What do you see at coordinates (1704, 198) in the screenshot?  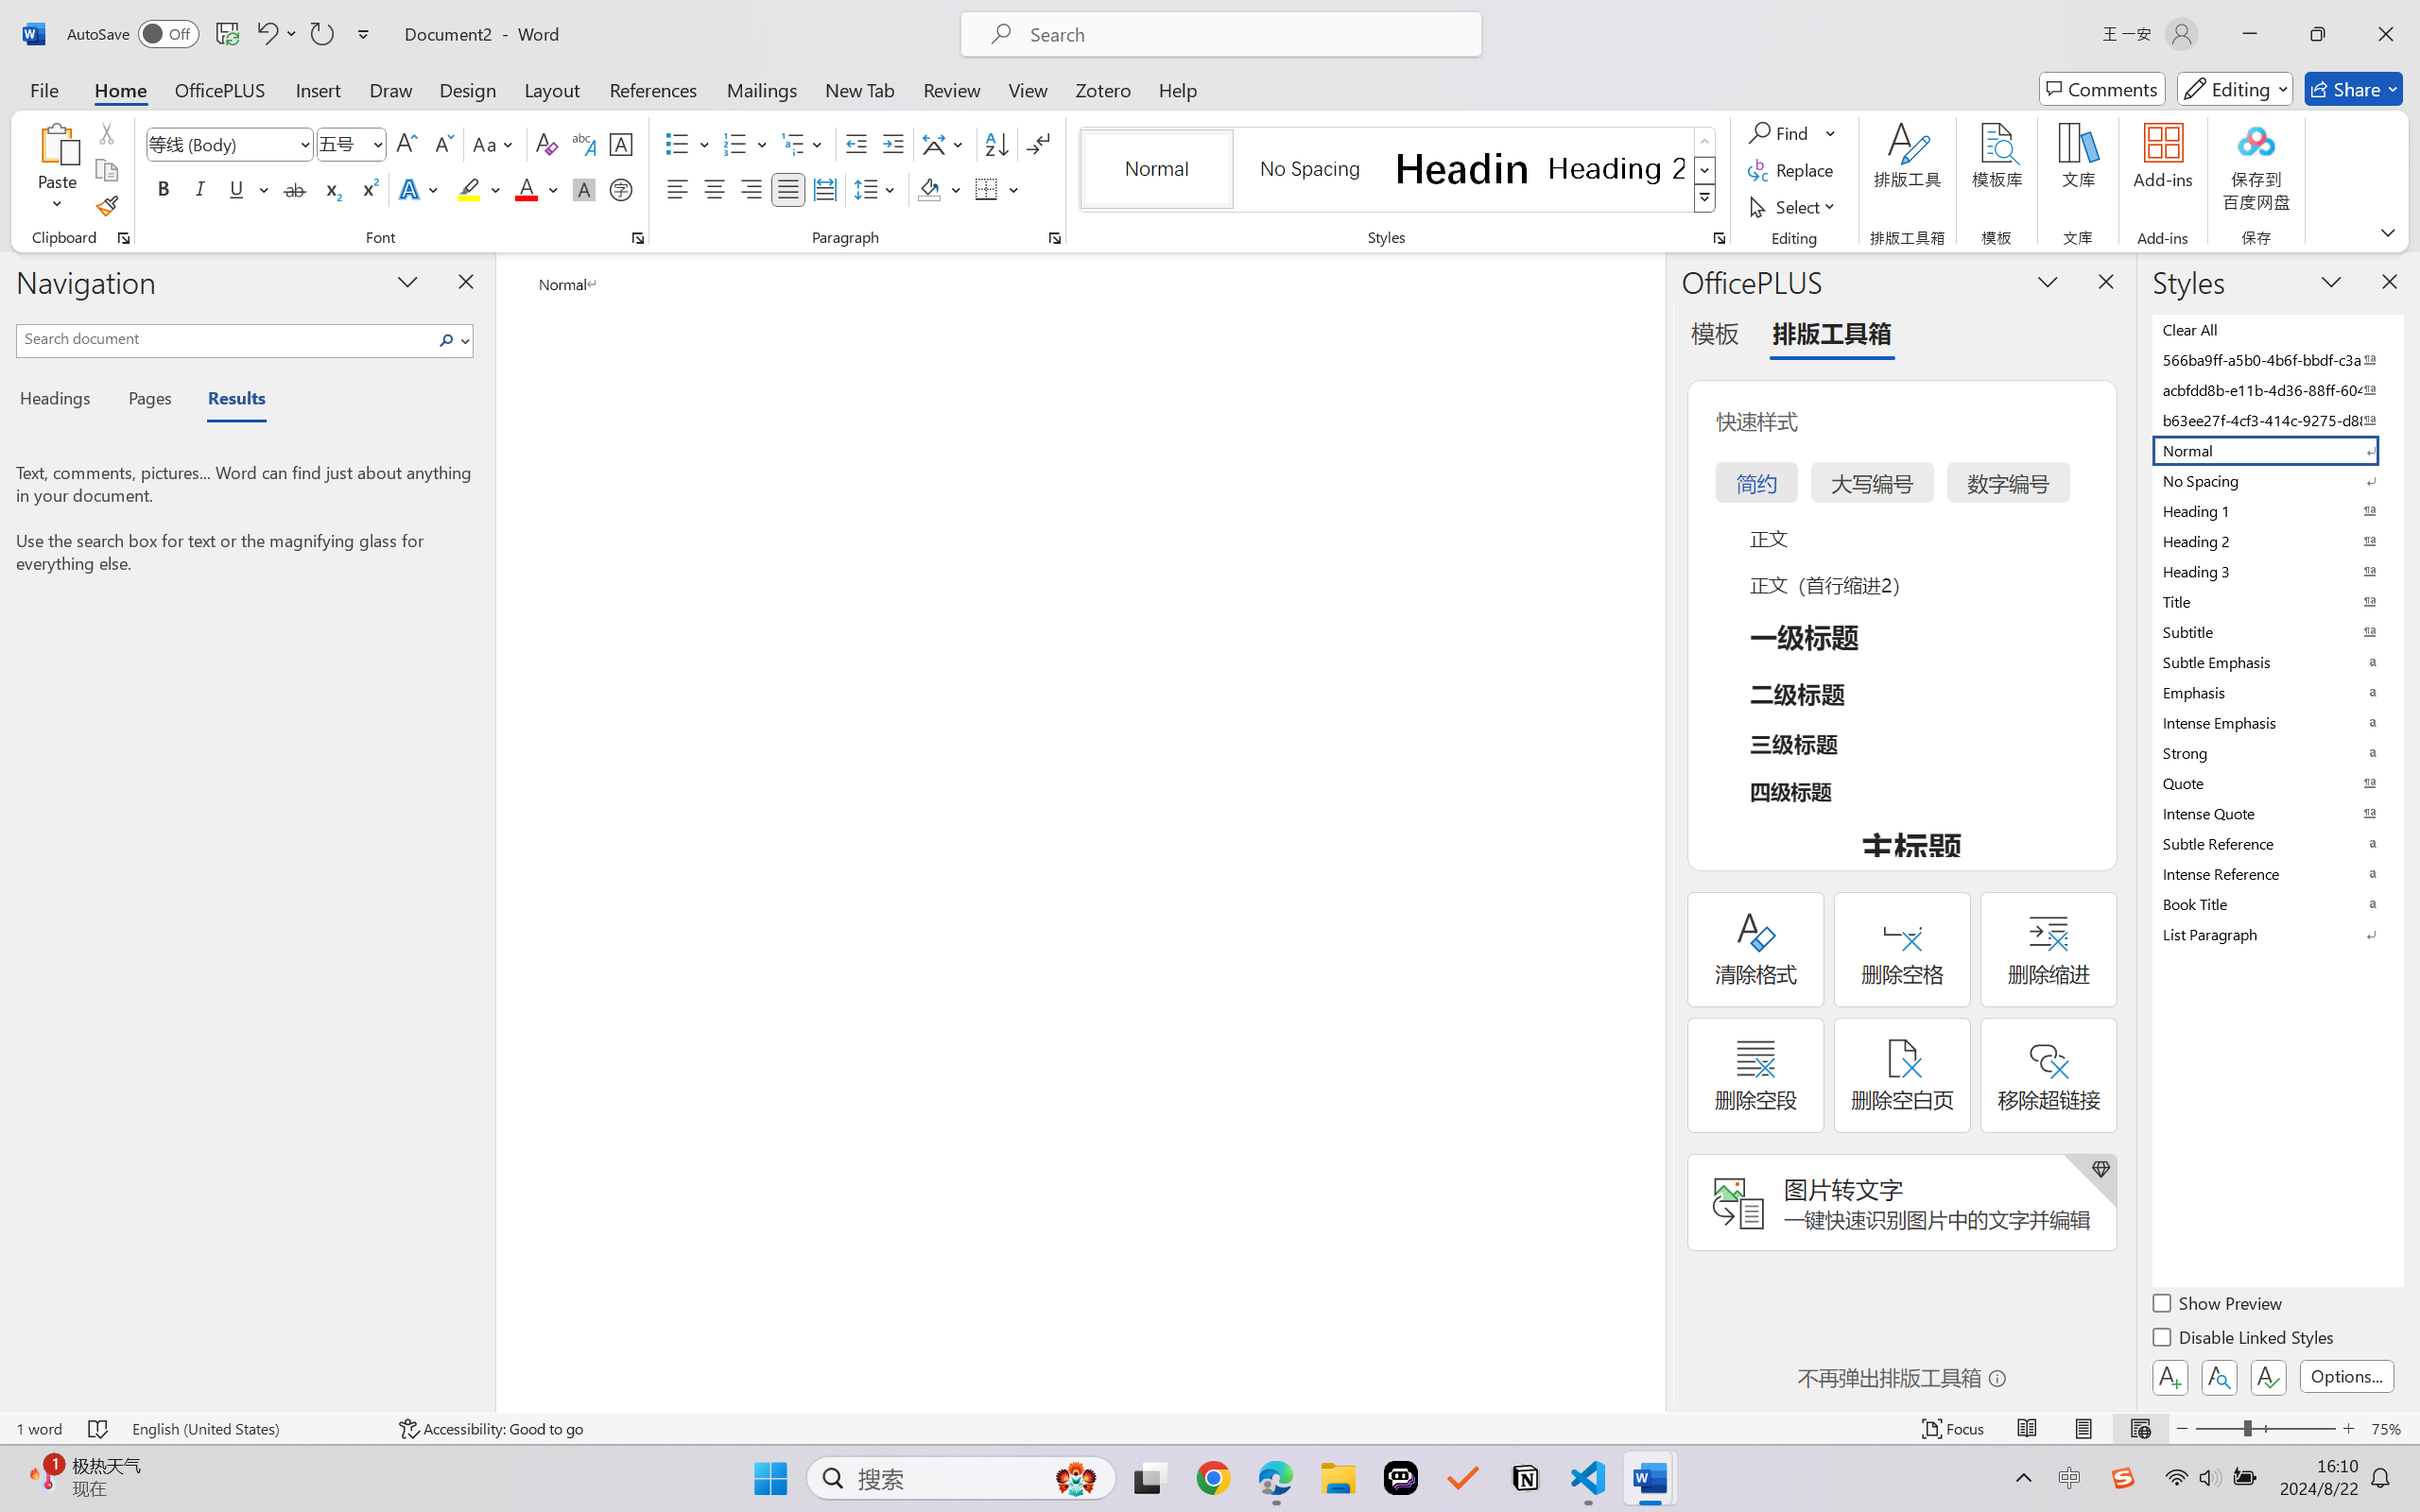 I see `Class: NetUIImage` at bounding box center [1704, 198].